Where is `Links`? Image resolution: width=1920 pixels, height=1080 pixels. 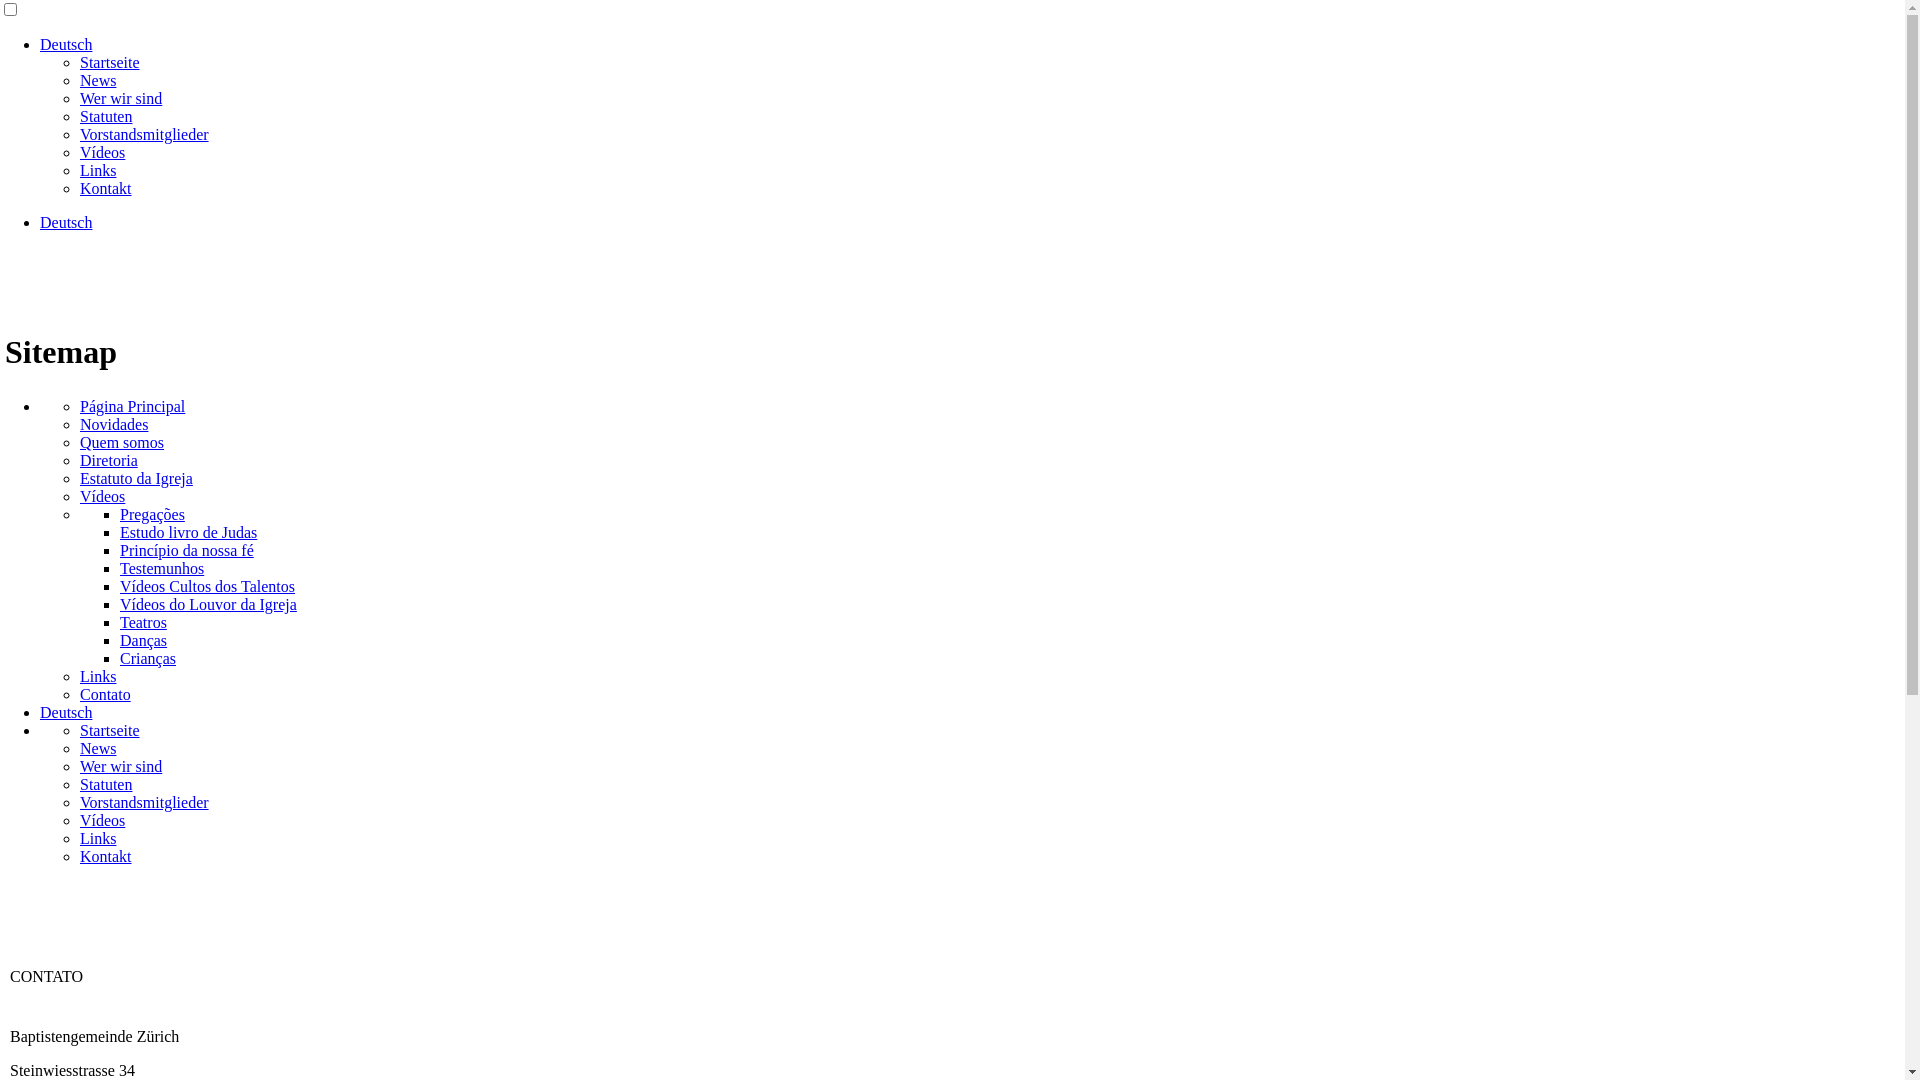 Links is located at coordinates (98, 170).